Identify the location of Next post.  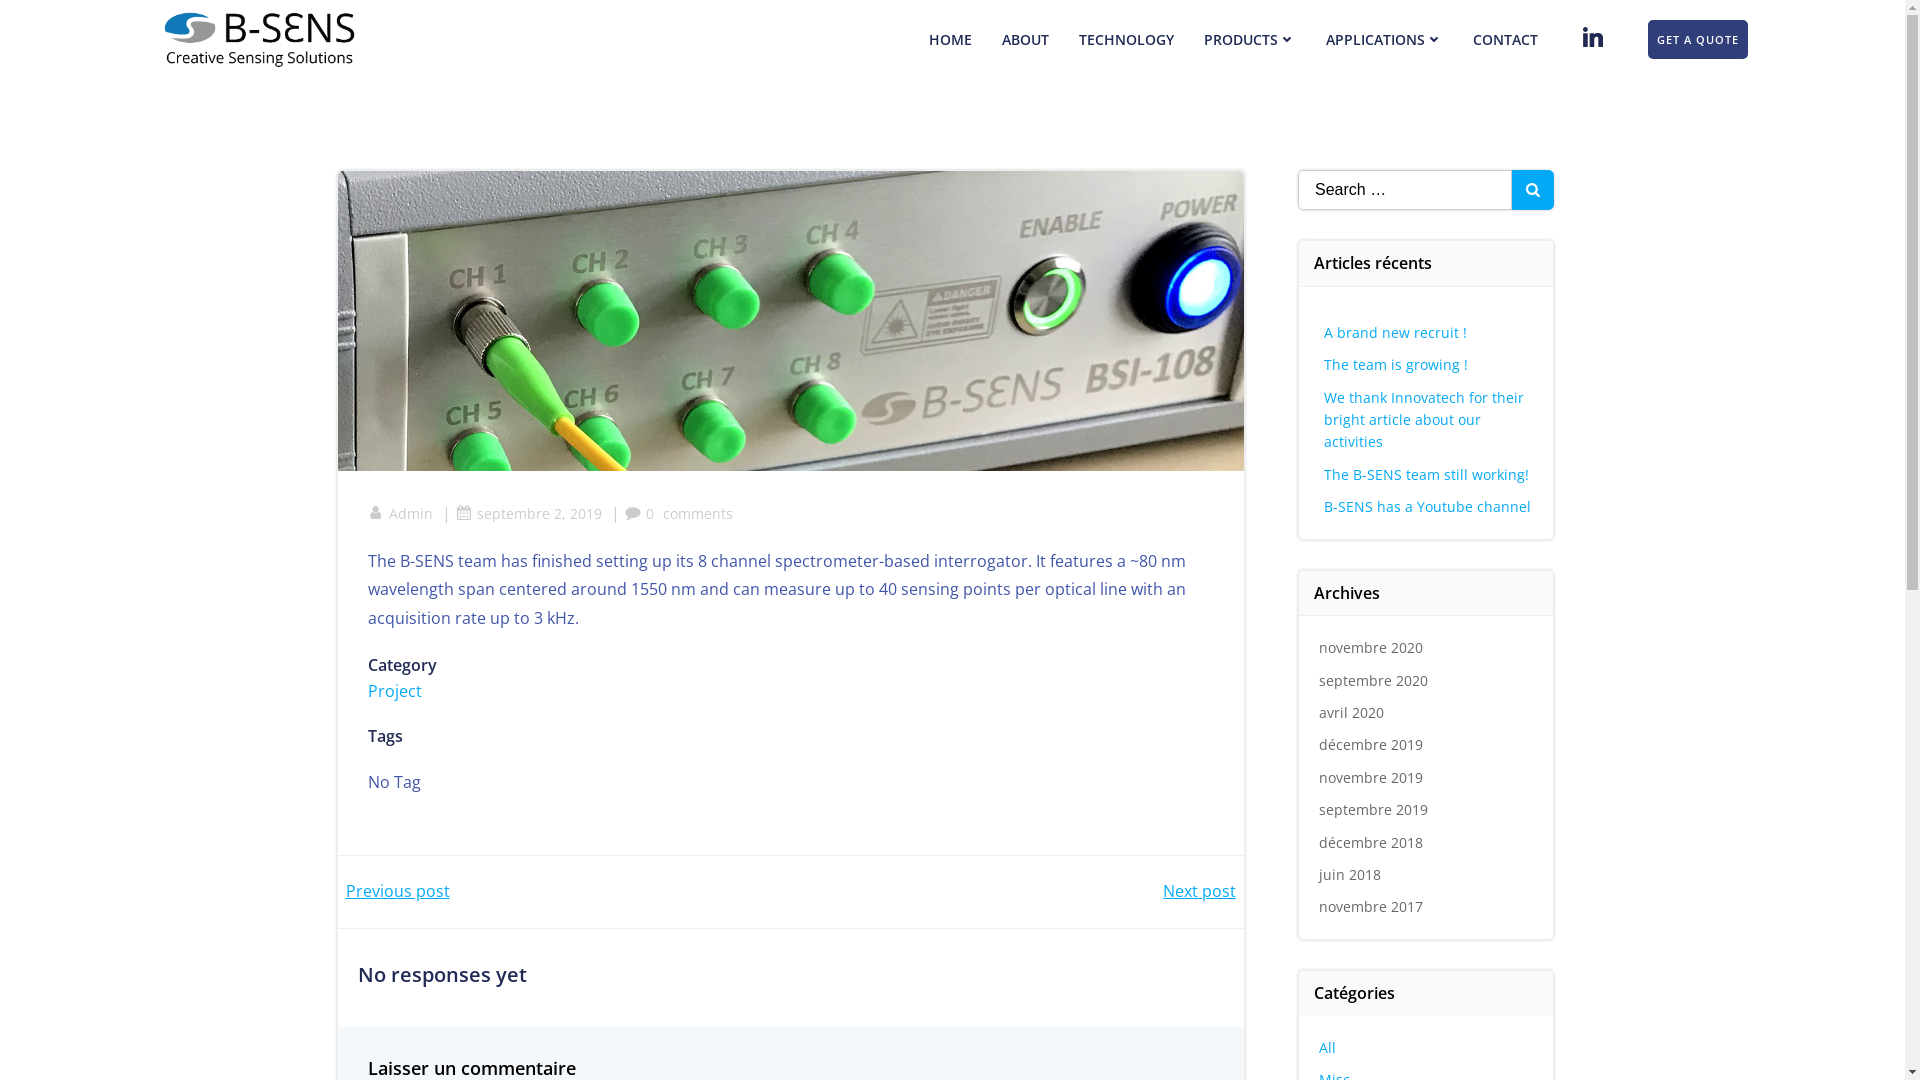
(1200, 891).